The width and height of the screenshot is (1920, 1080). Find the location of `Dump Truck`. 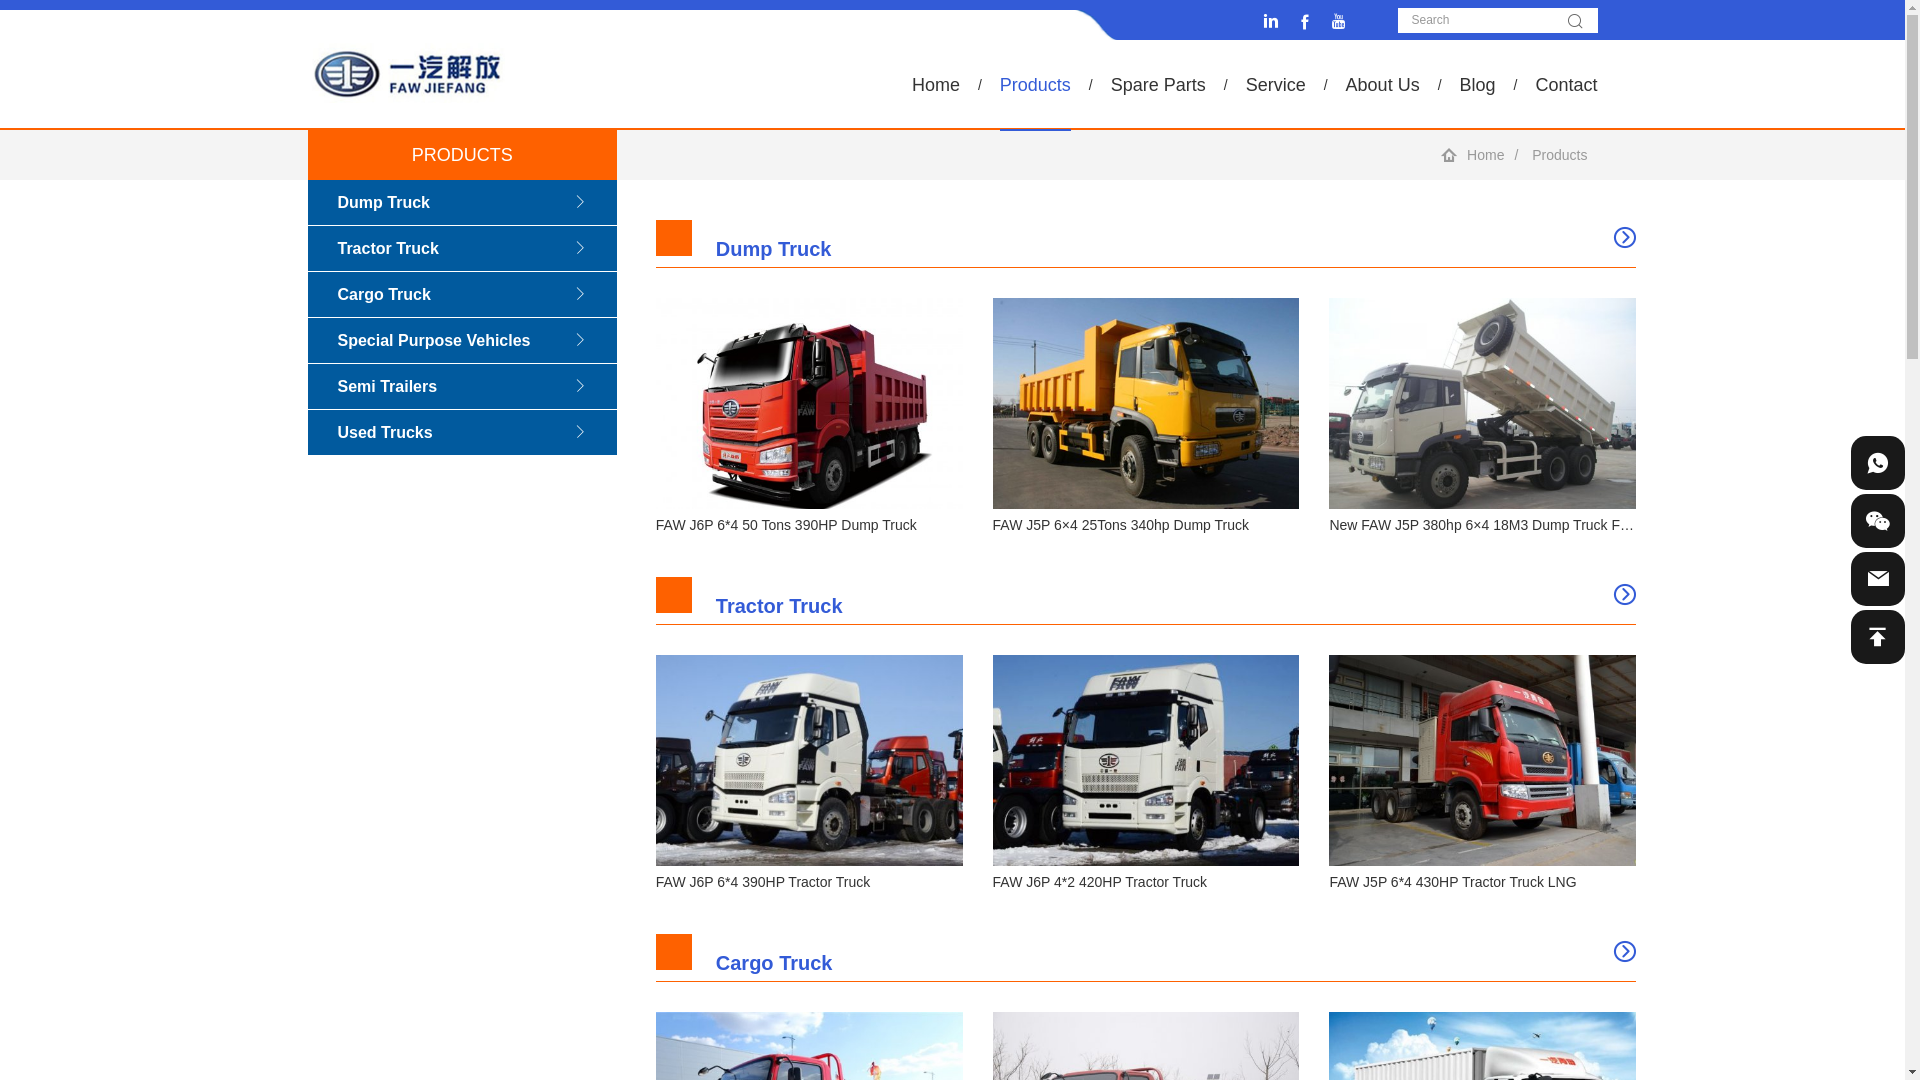

Dump Truck is located at coordinates (463, 202).